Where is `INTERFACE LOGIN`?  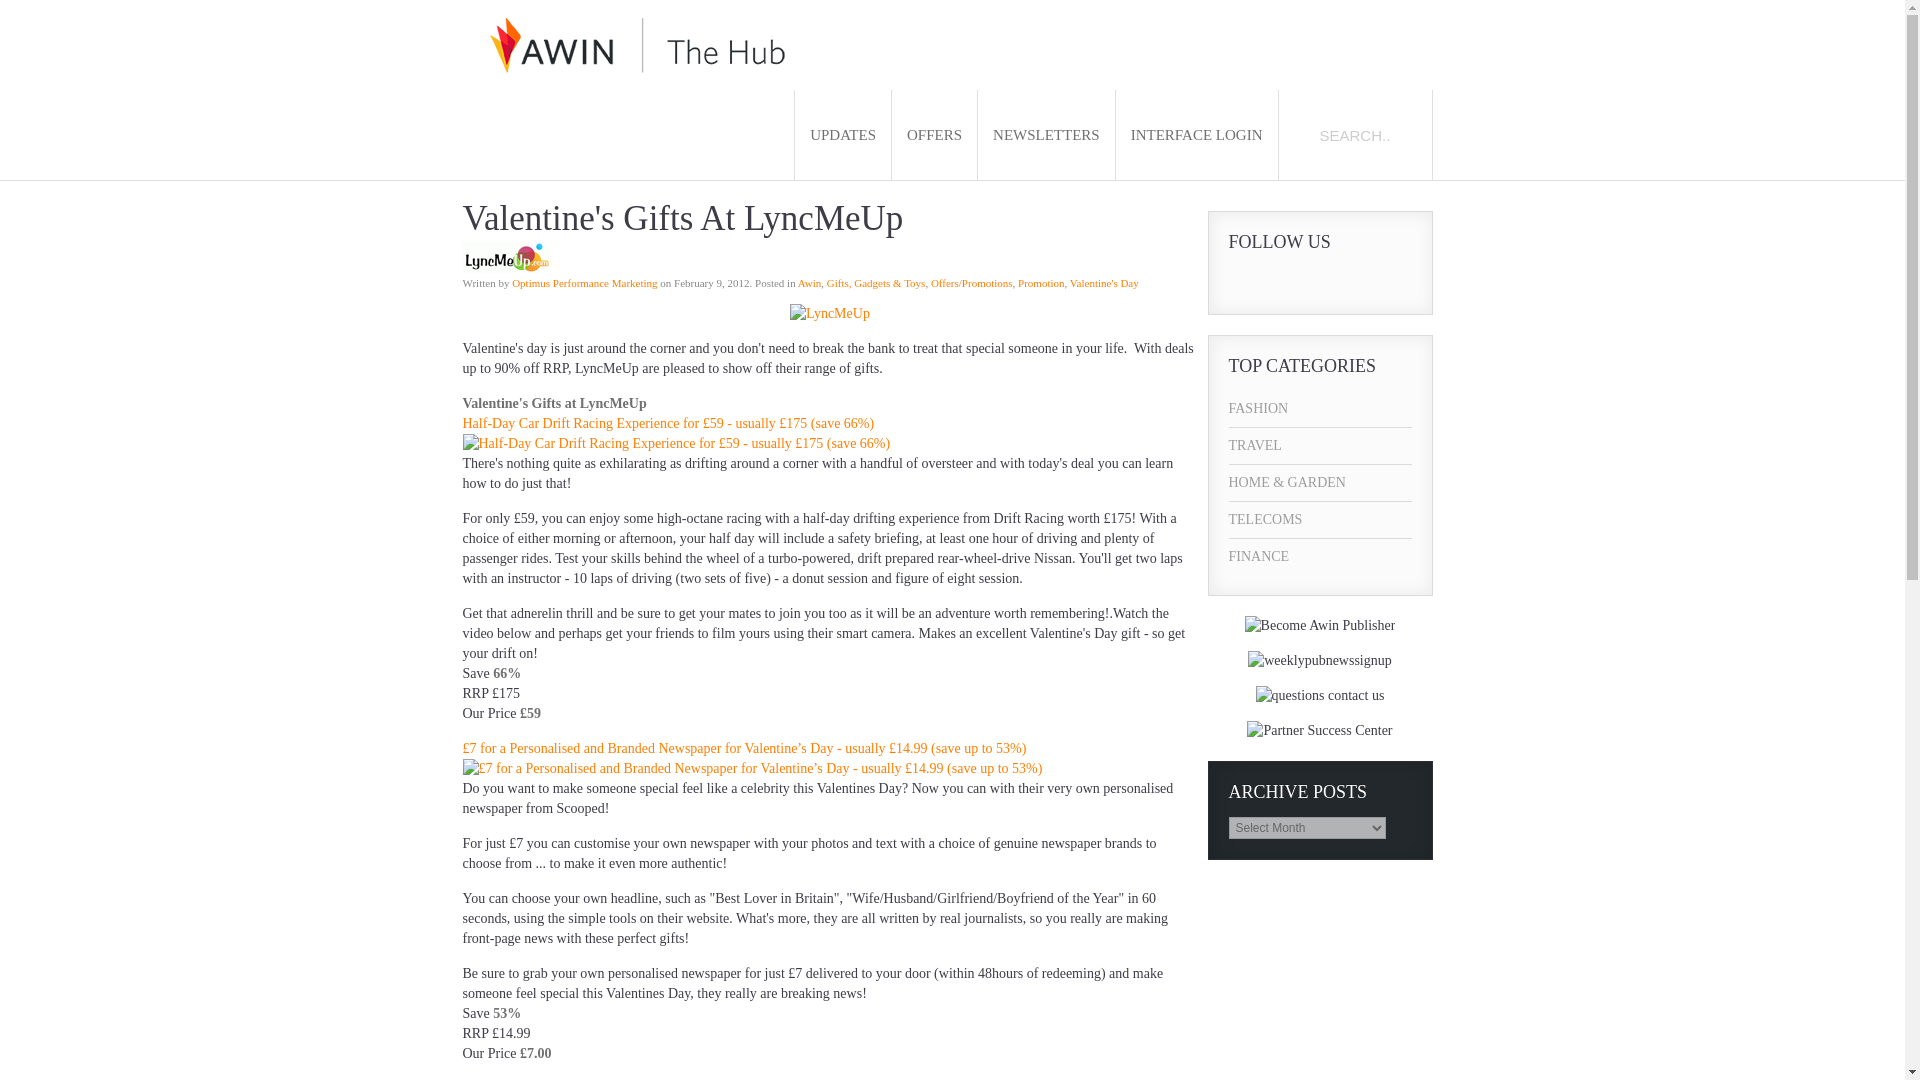
INTERFACE LOGIN is located at coordinates (1196, 135).